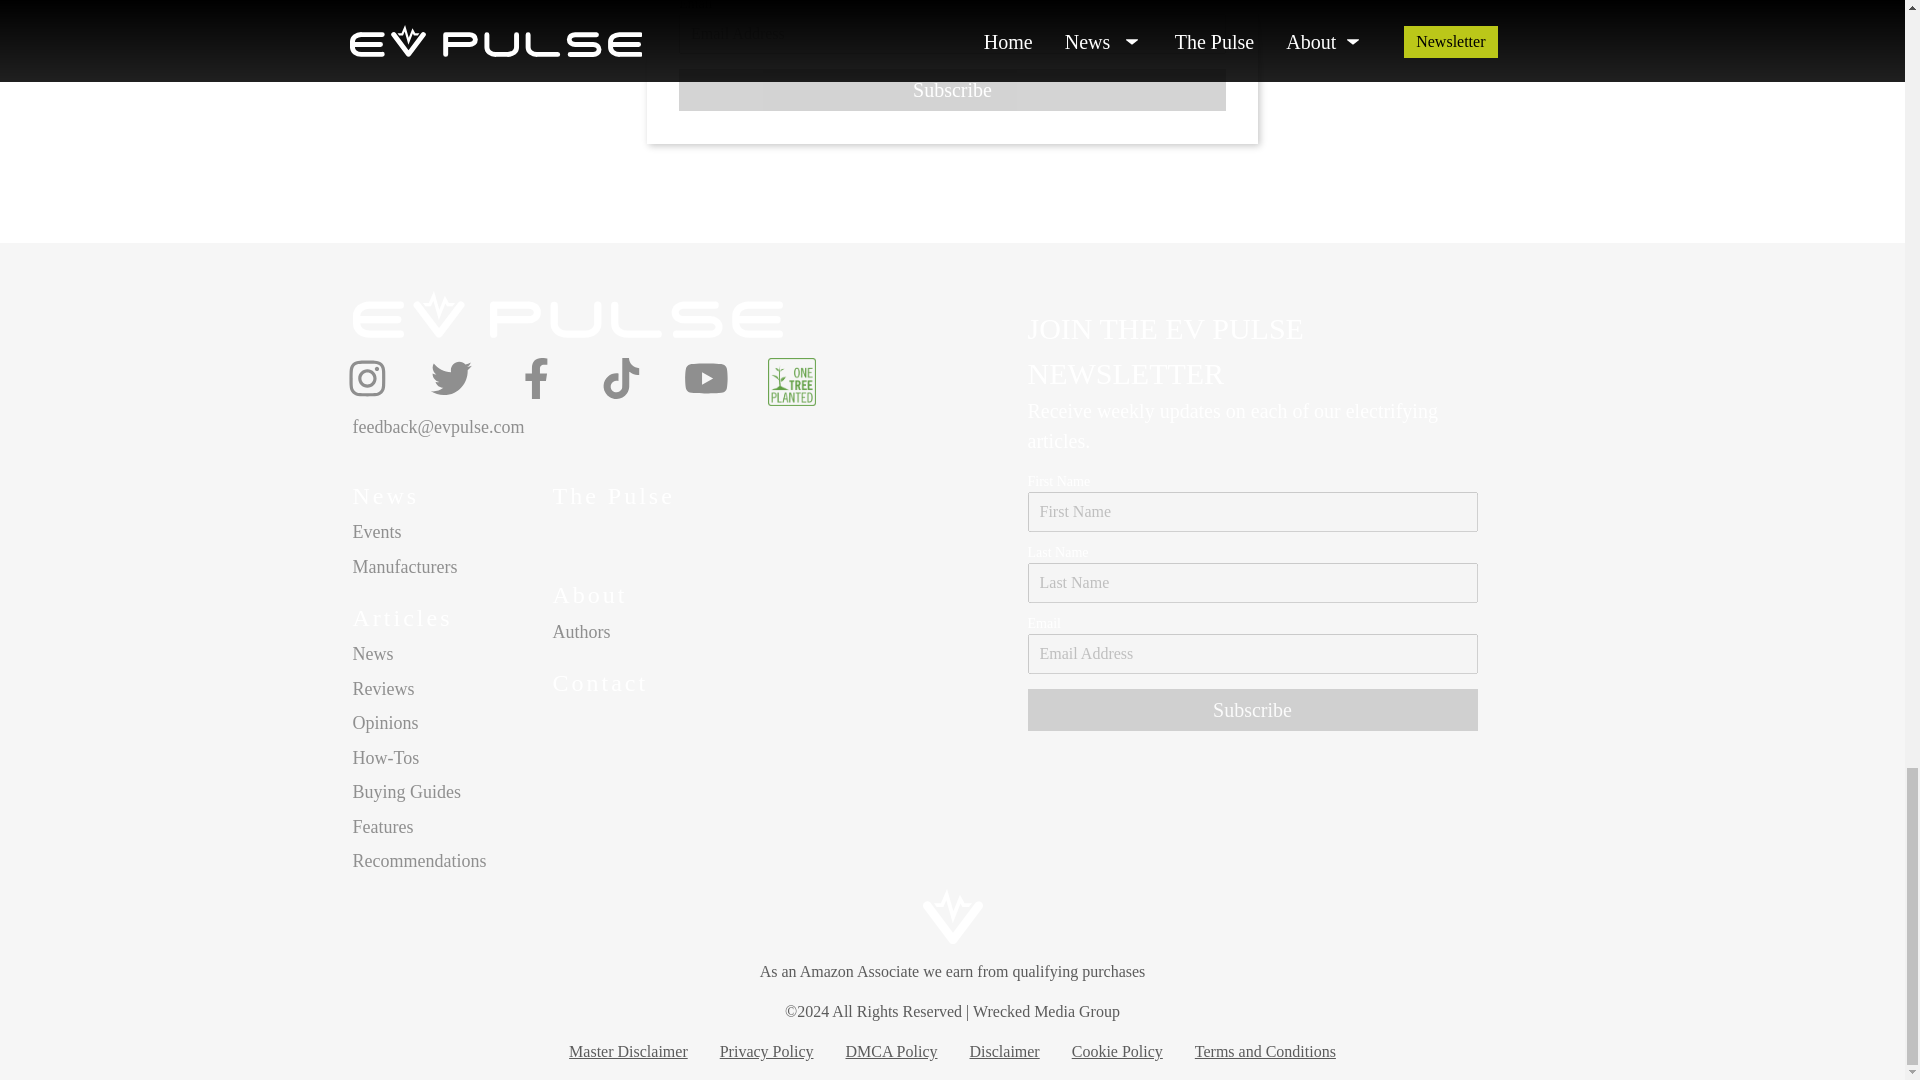  Describe the element at coordinates (952, 90) in the screenshot. I see `Subscribe` at that location.